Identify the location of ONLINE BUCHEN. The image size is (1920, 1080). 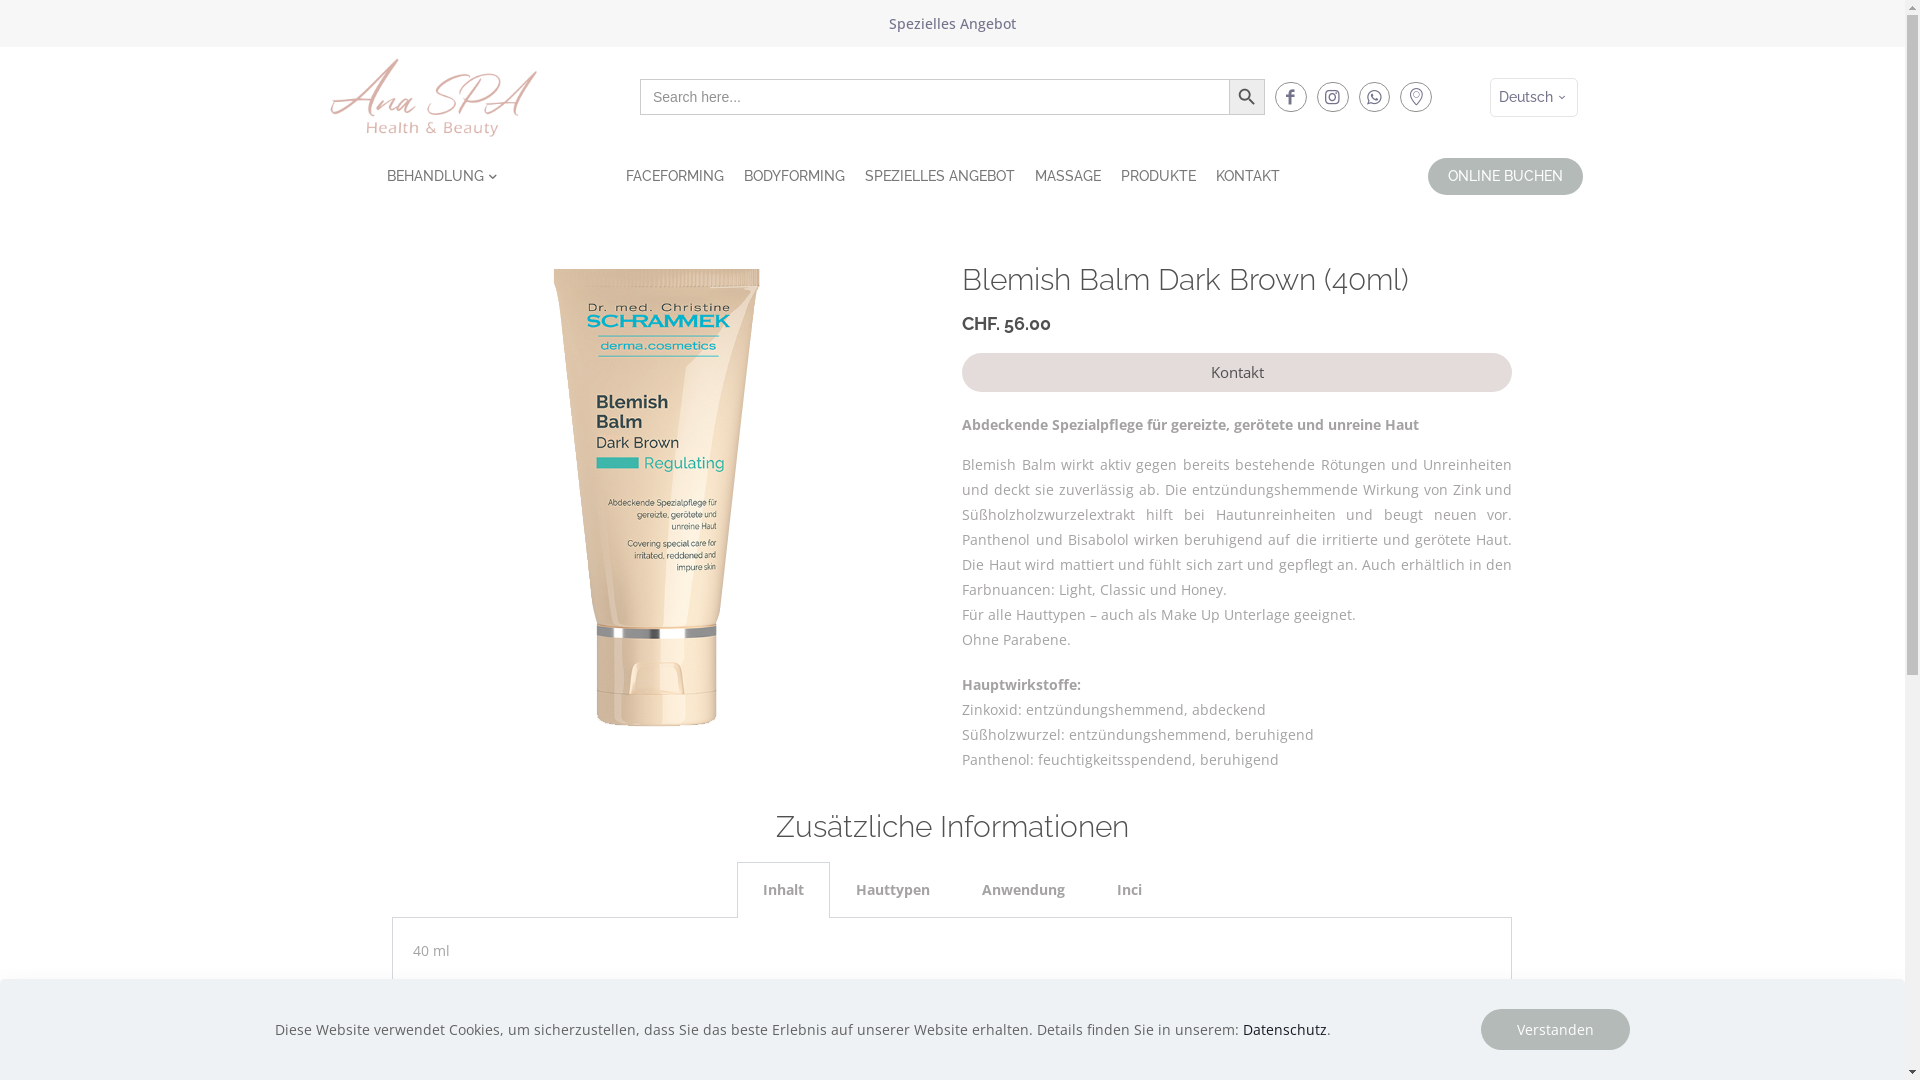
(1506, 176).